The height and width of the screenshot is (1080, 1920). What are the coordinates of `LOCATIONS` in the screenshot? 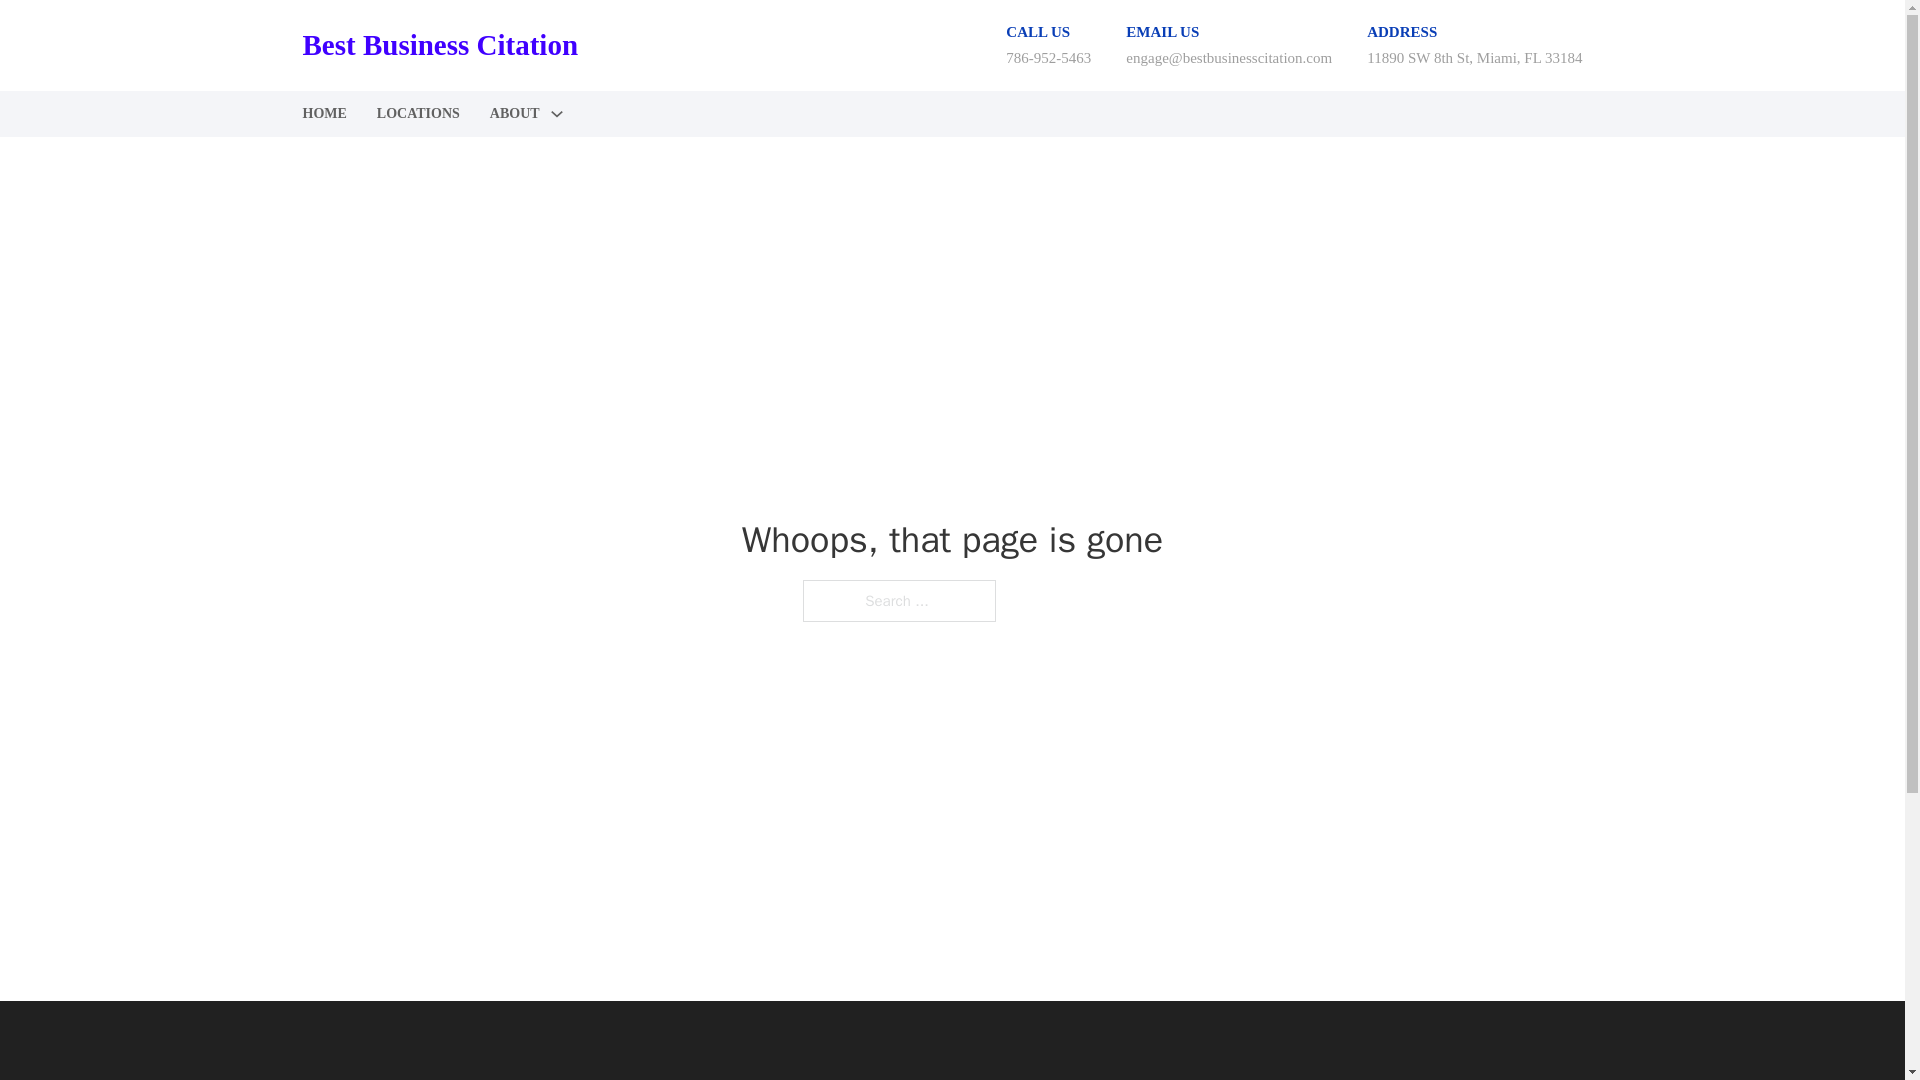 It's located at (418, 114).